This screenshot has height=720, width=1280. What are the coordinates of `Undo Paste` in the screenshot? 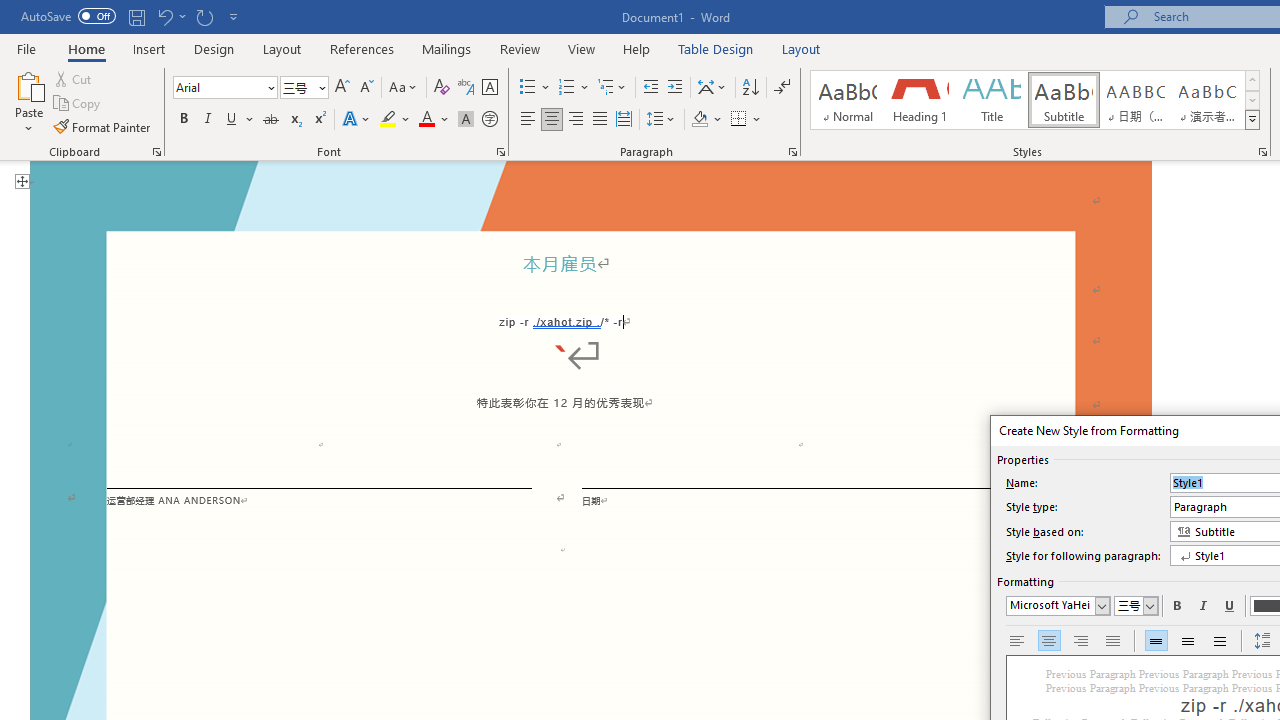 It's located at (164, 16).